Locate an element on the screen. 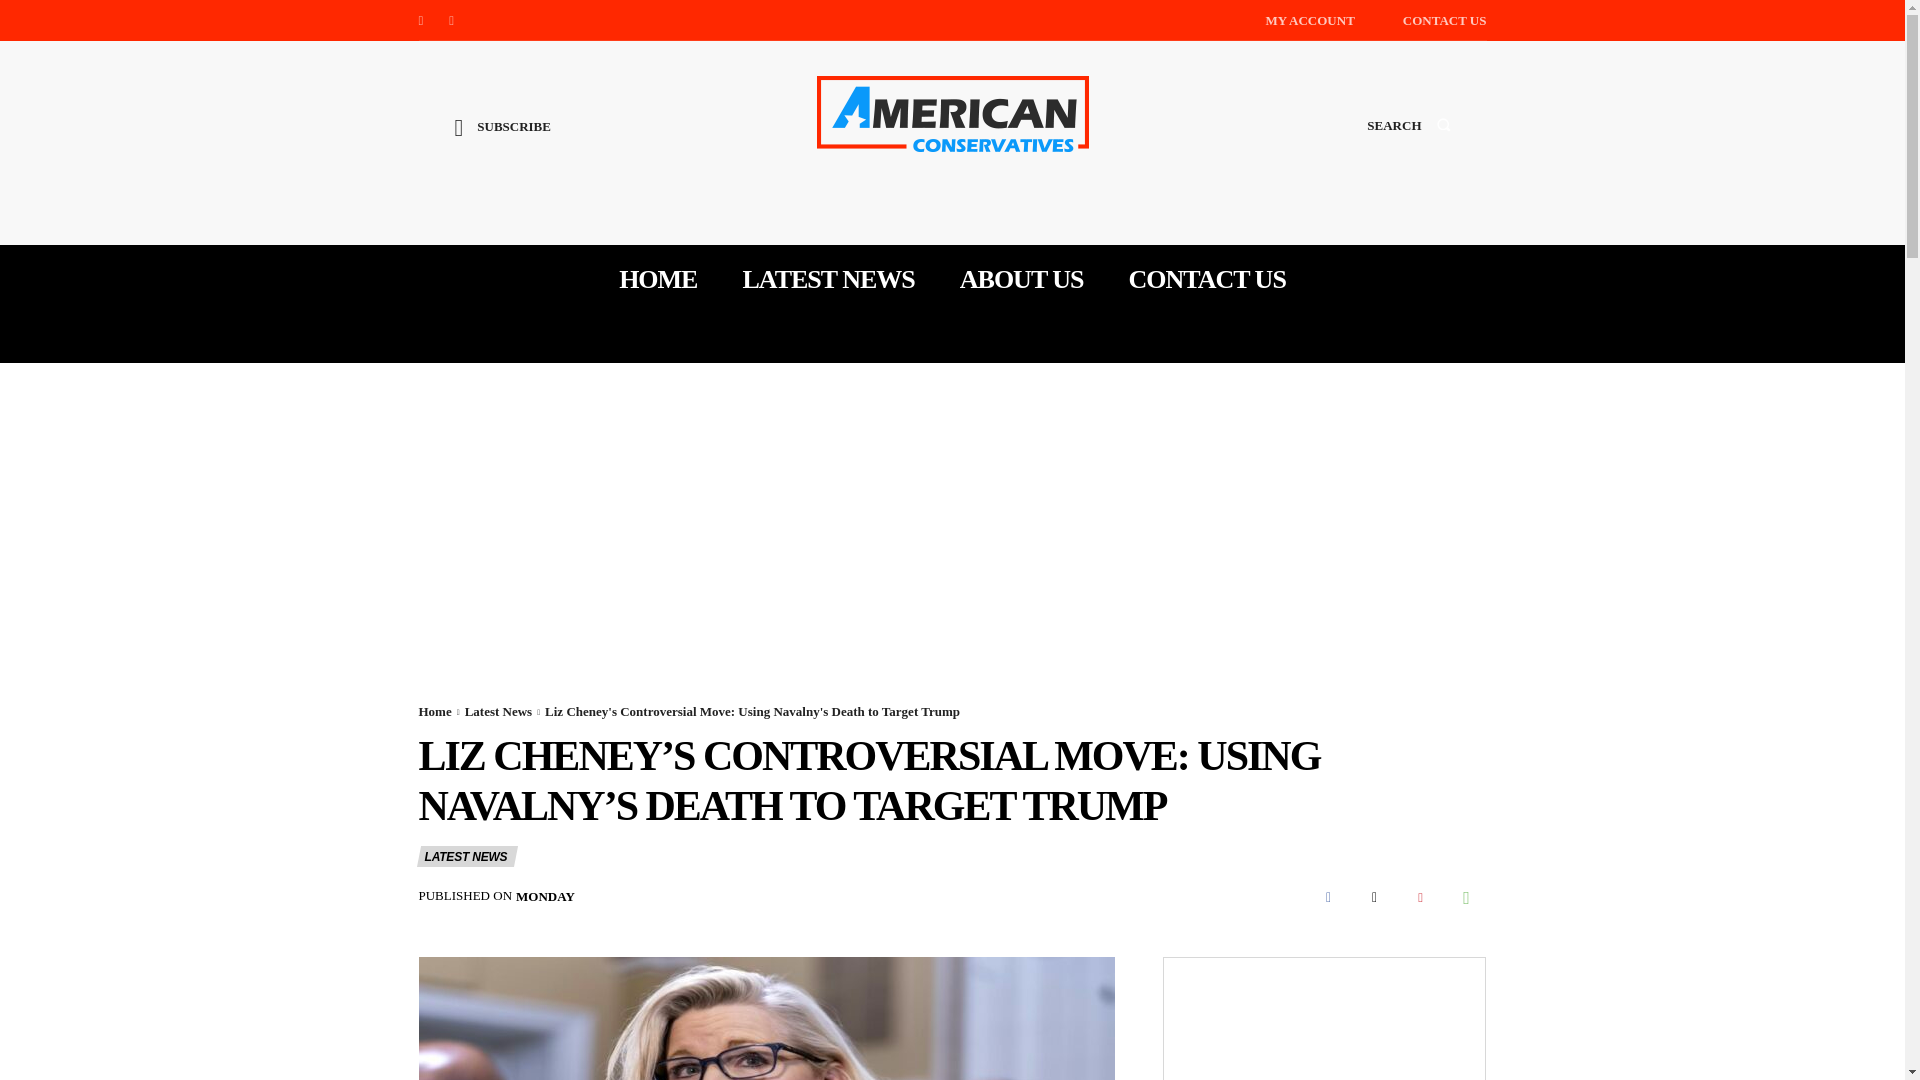  HOME is located at coordinates (657, 280).